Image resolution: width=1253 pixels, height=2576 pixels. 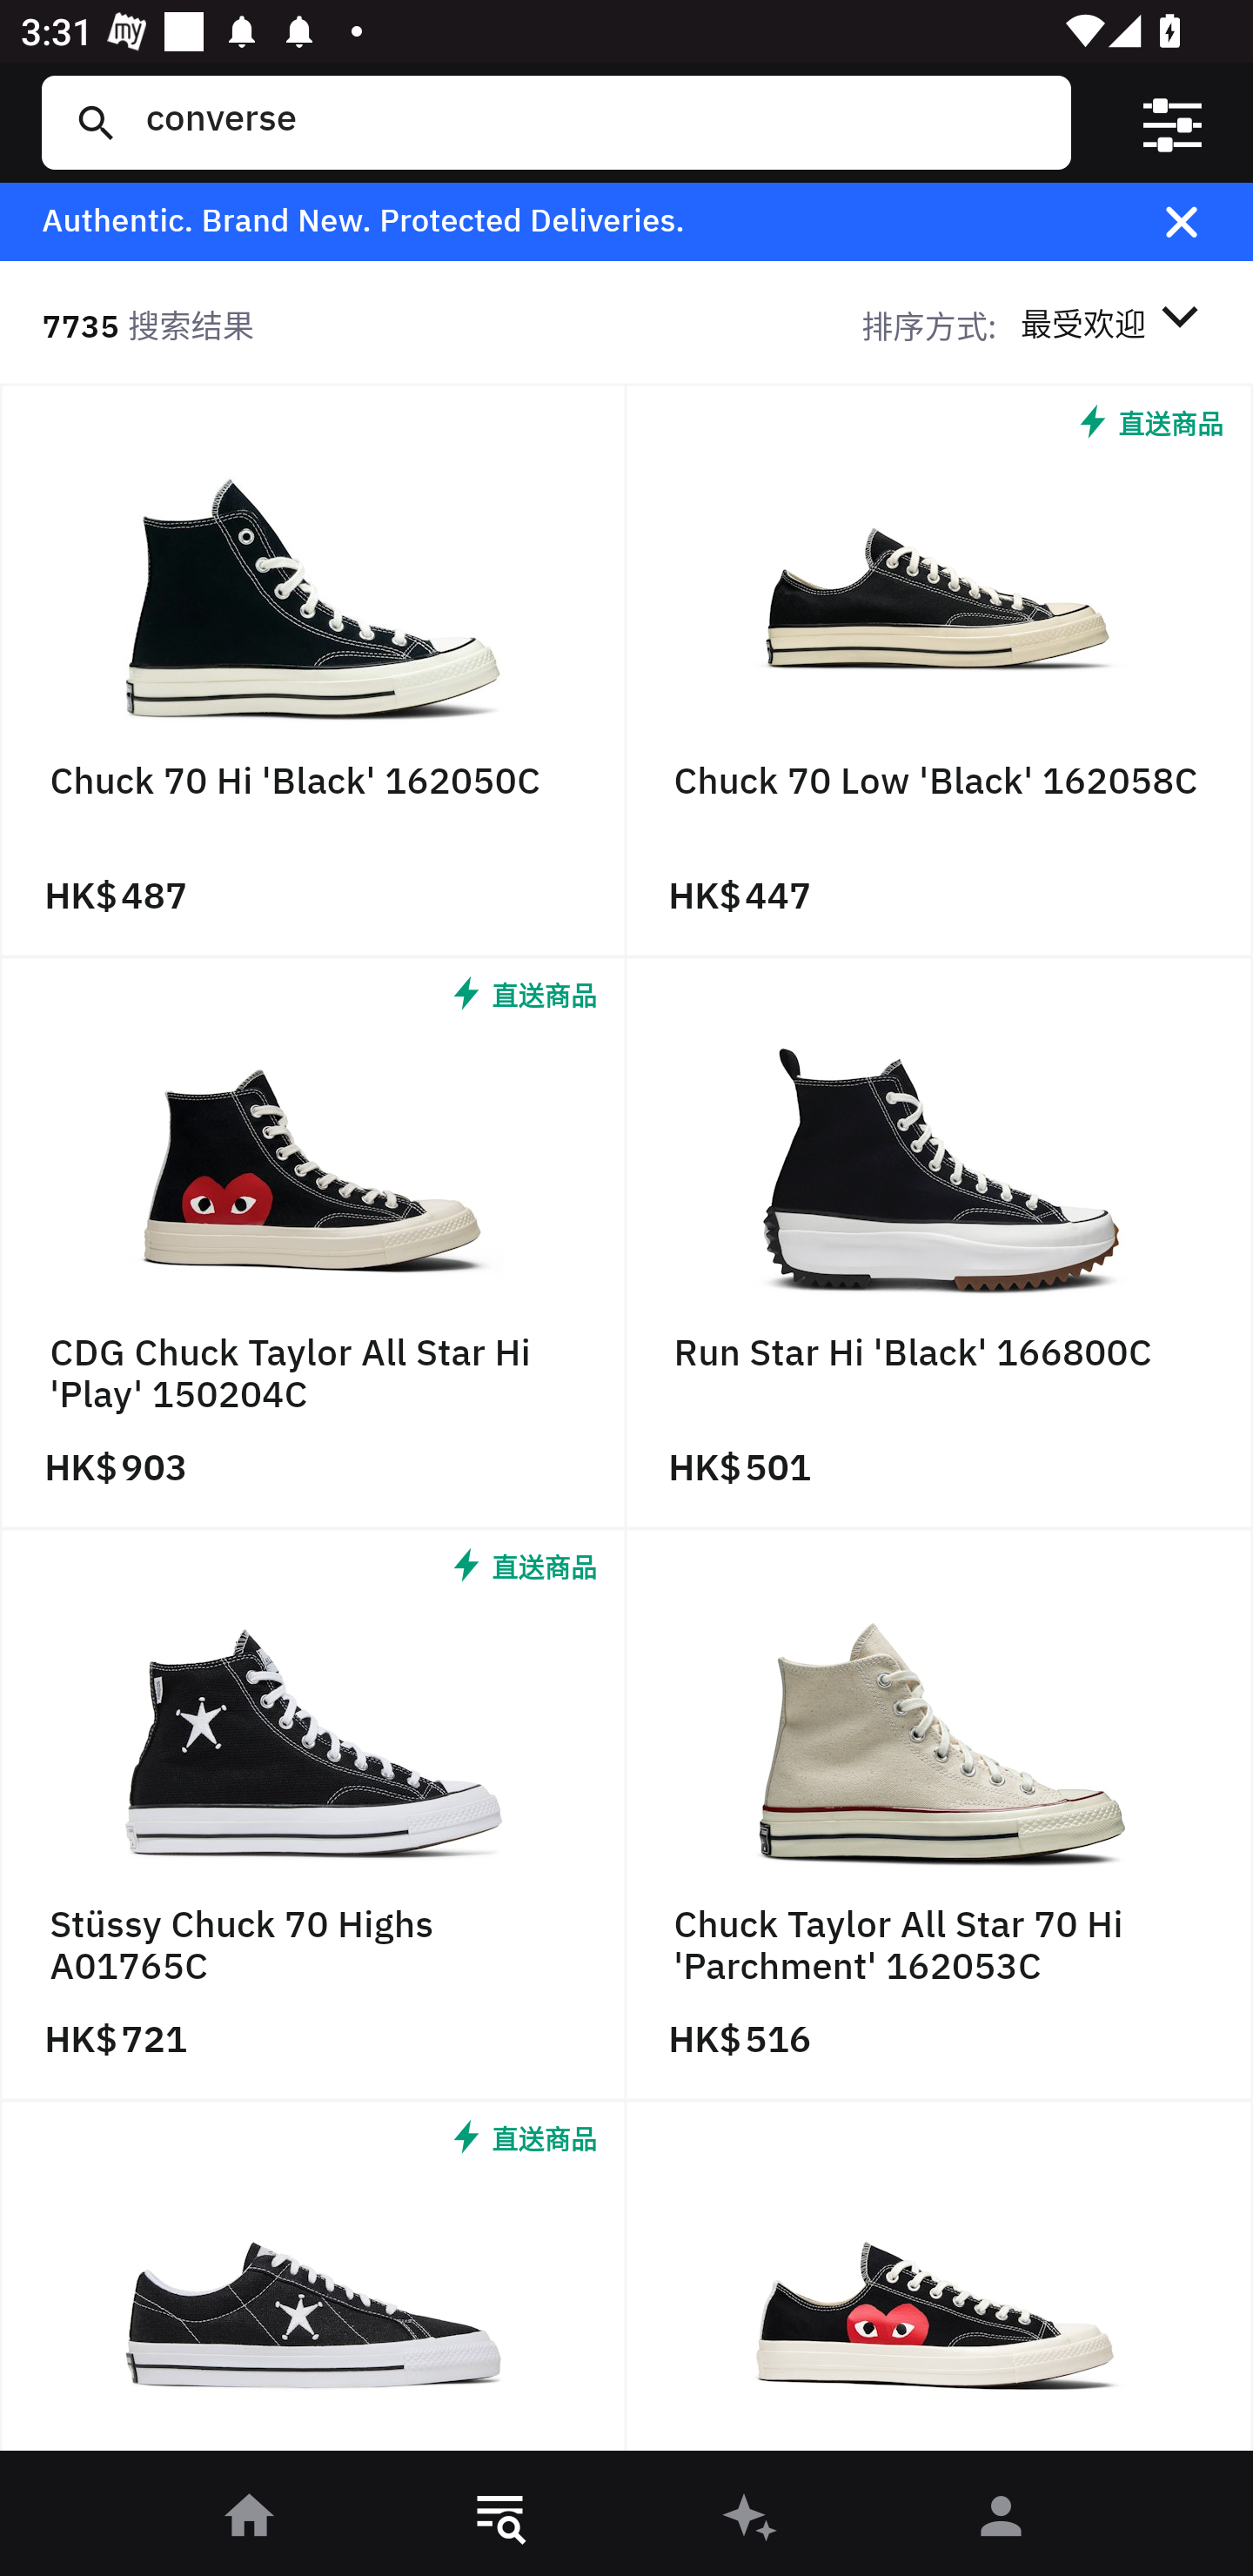 I want to click on  直送商品 Stüssy Chuck 70 Highs A01765C HK$ 721, so click(x=313, y=1815).